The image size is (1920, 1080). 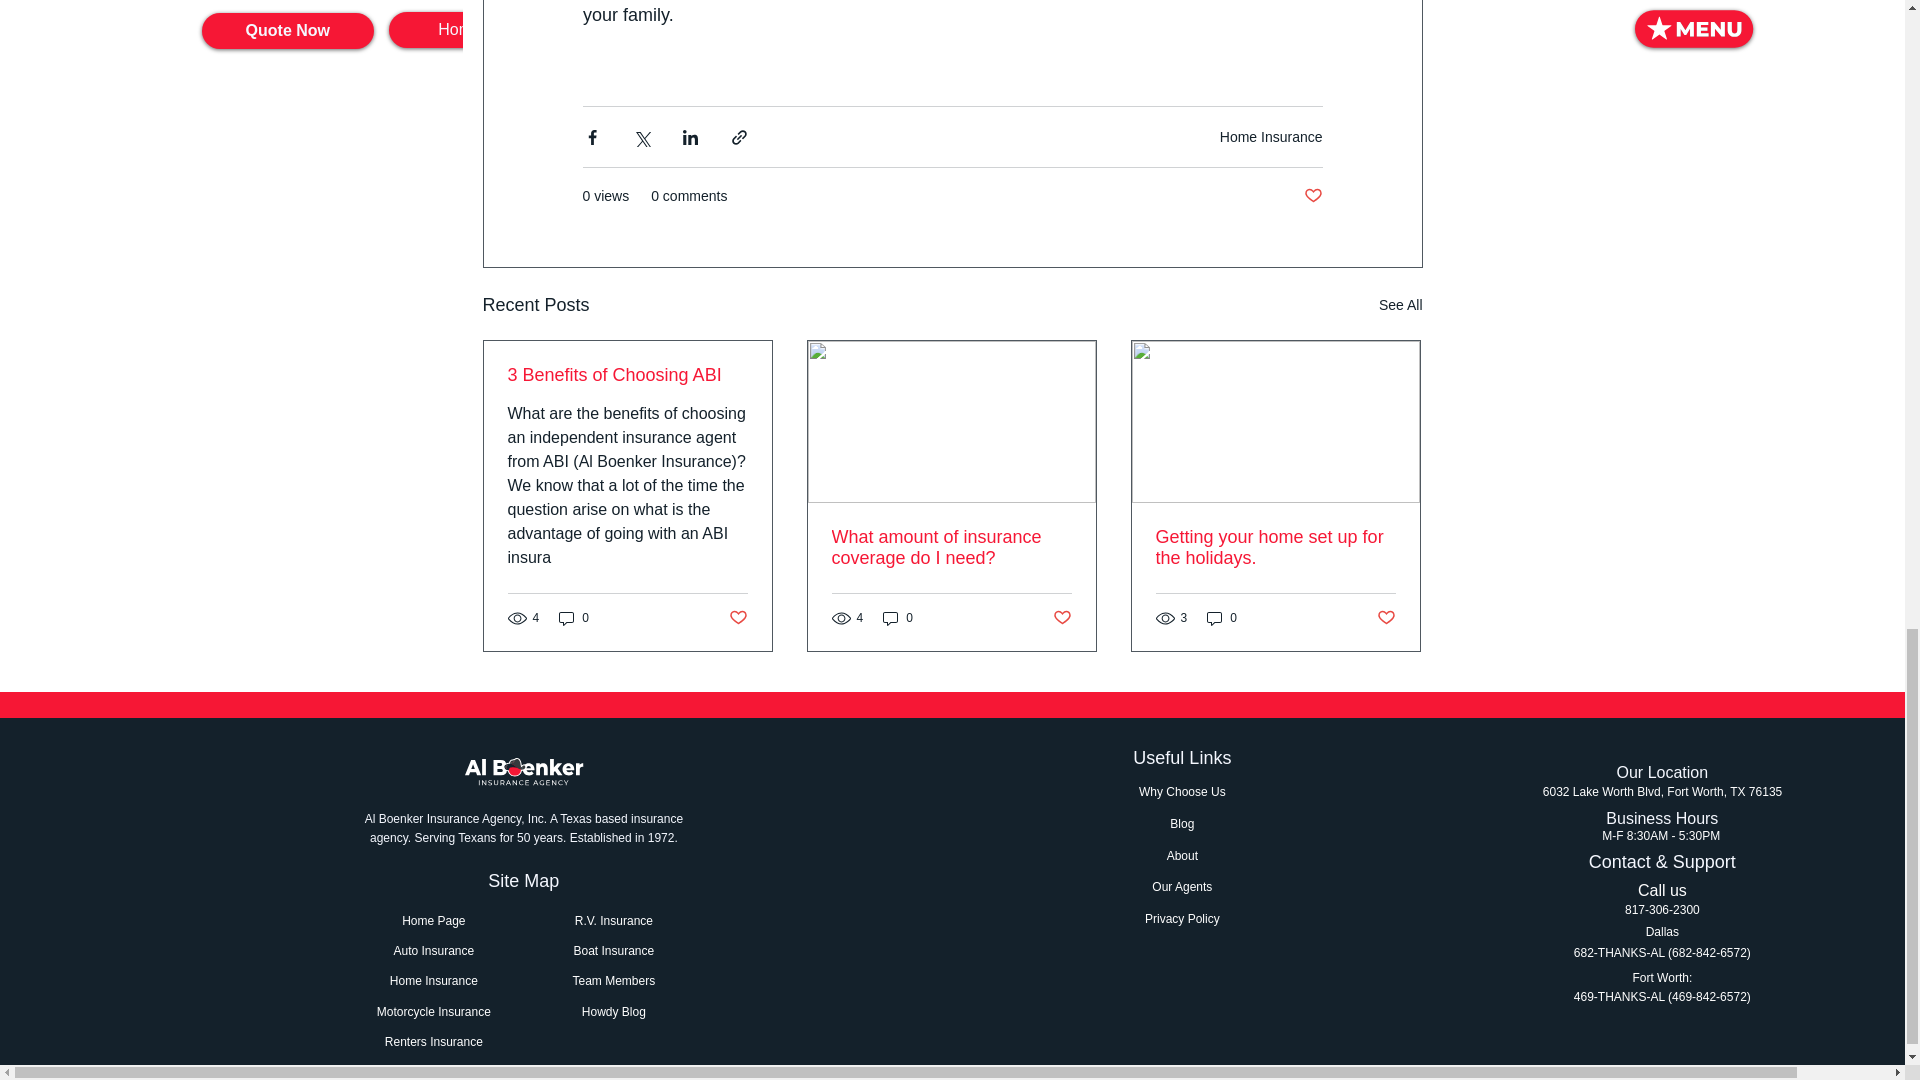 What do you see at coordinates (951, 548) in the screenshot?
I see `What amount of insurance coverage do I need?` at bounding box center [951, 548].